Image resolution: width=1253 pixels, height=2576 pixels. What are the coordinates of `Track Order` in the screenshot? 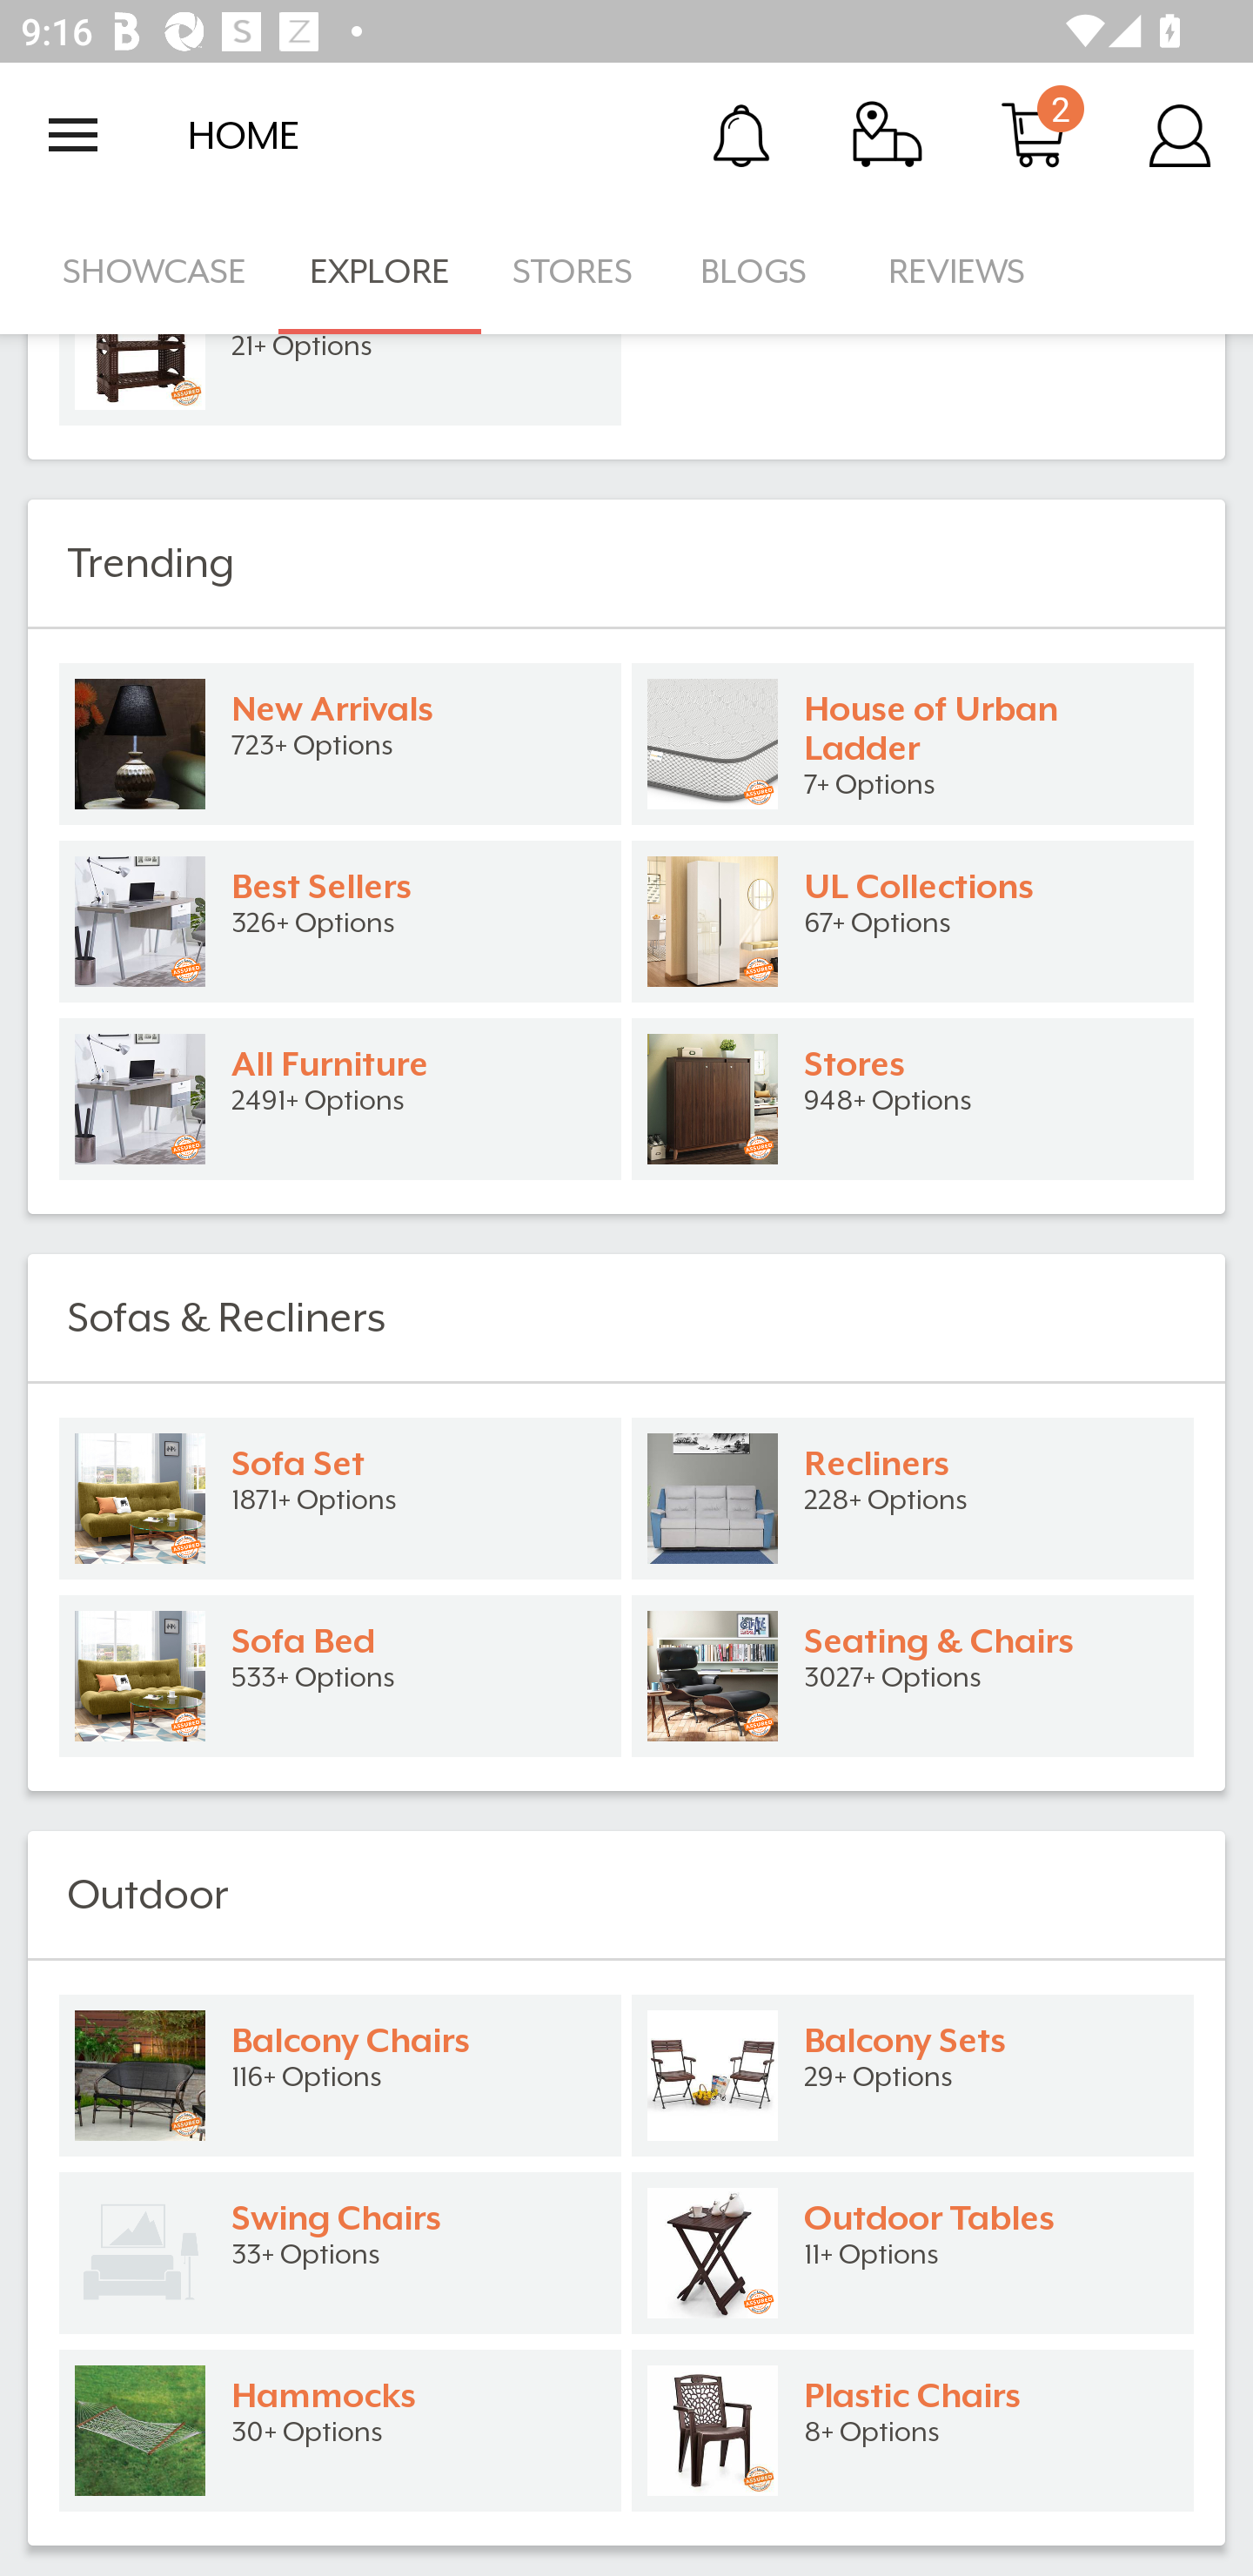 It's located at (888, 134).